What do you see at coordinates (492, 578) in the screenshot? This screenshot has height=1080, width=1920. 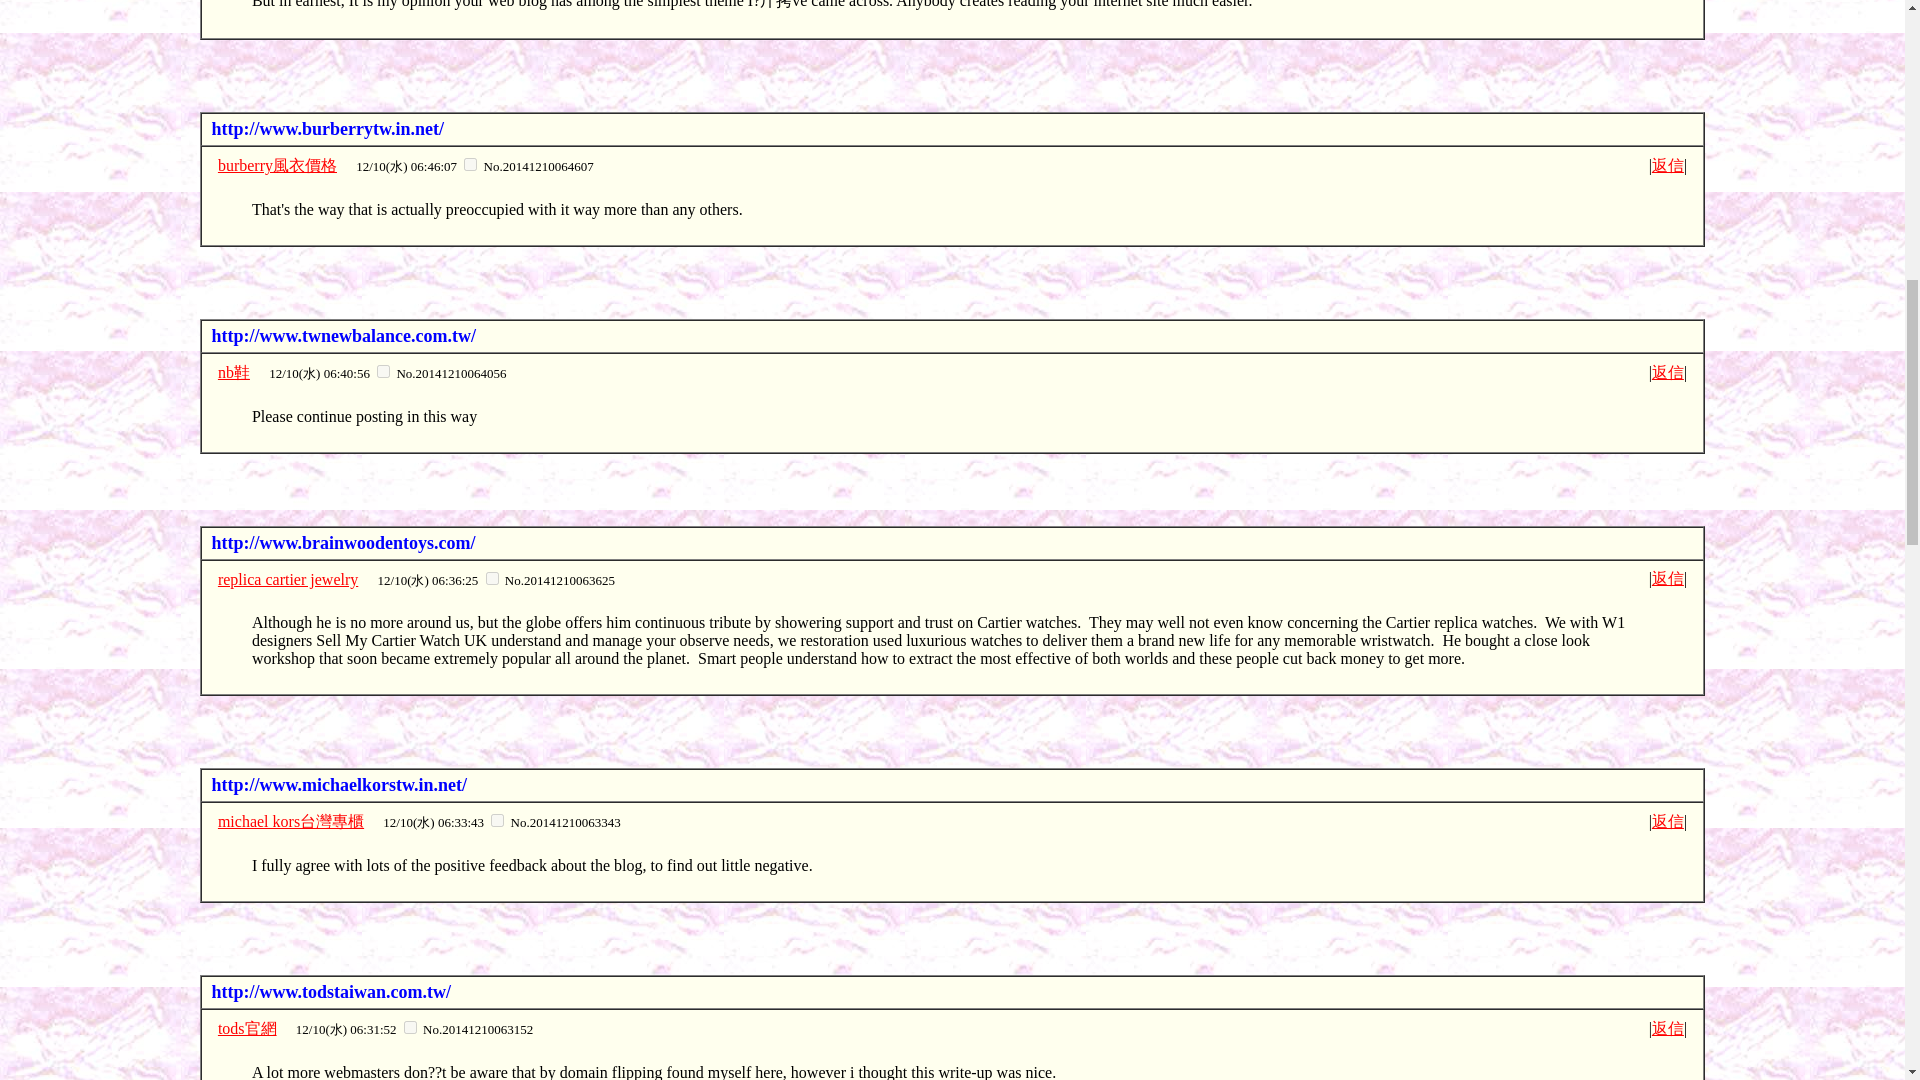 I see `20141210063625` at bounding box center [492, 578].